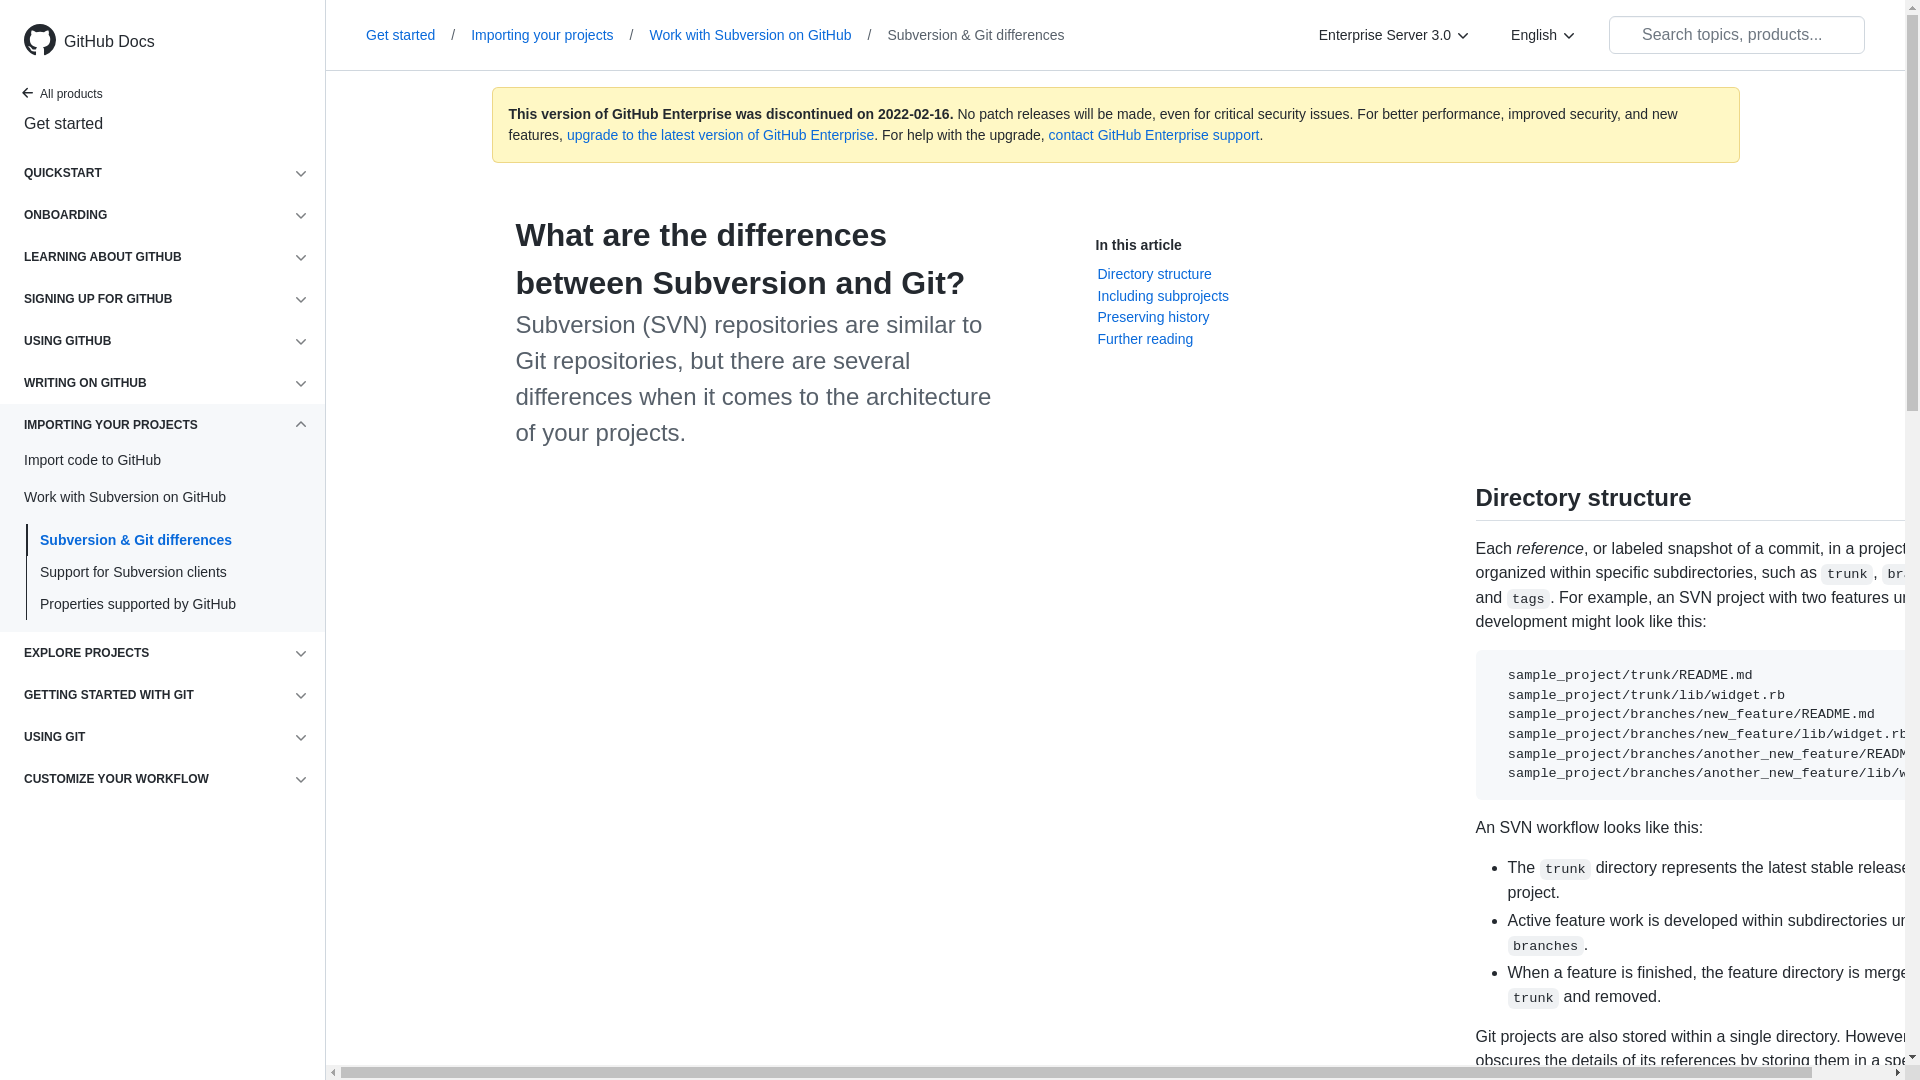 This screenshot has height=1080, width=1920. Describe the element at coordinates (559, 34) in the screenshot. I see `Importing your projects` at that location.